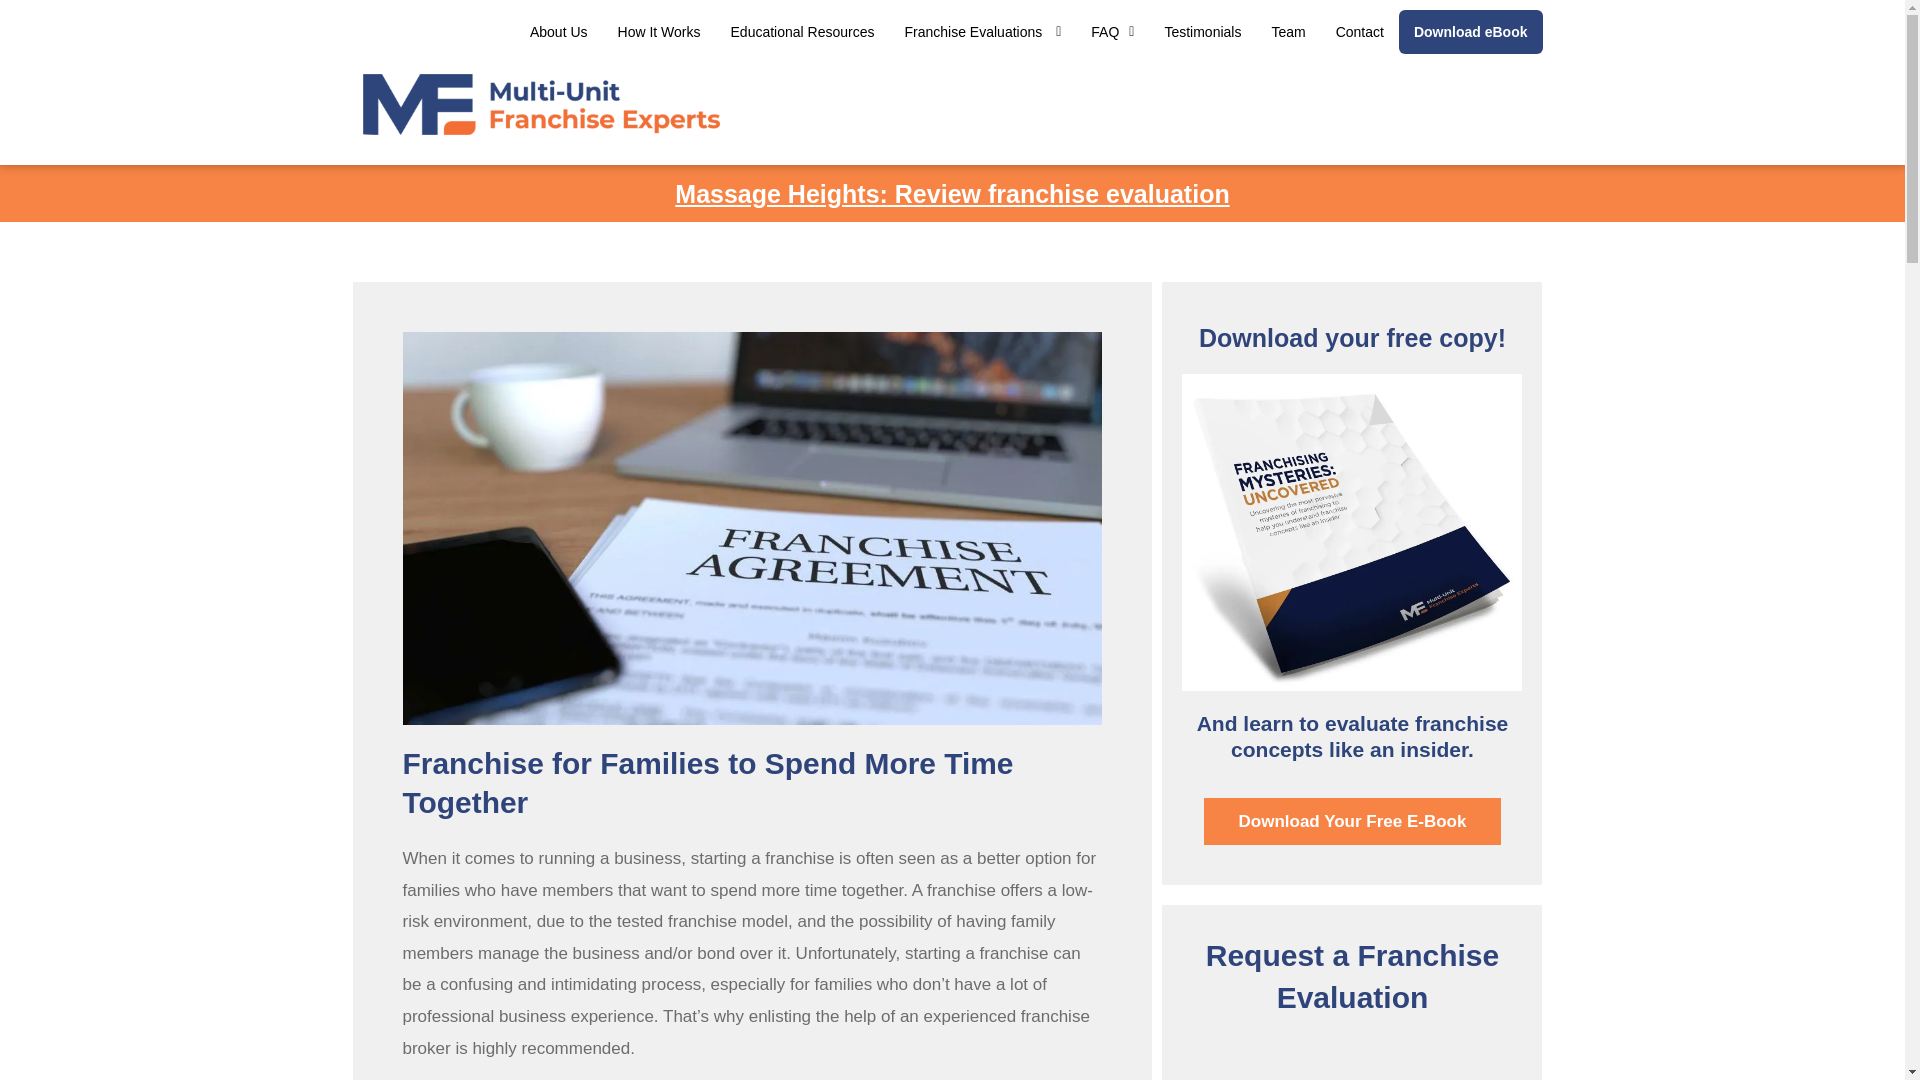 This screenshot has width=1920, height=1080. What do you see at coordinates (1288, 32) in the screenshot?
I see `Team` at bounding box center [1288, 32].